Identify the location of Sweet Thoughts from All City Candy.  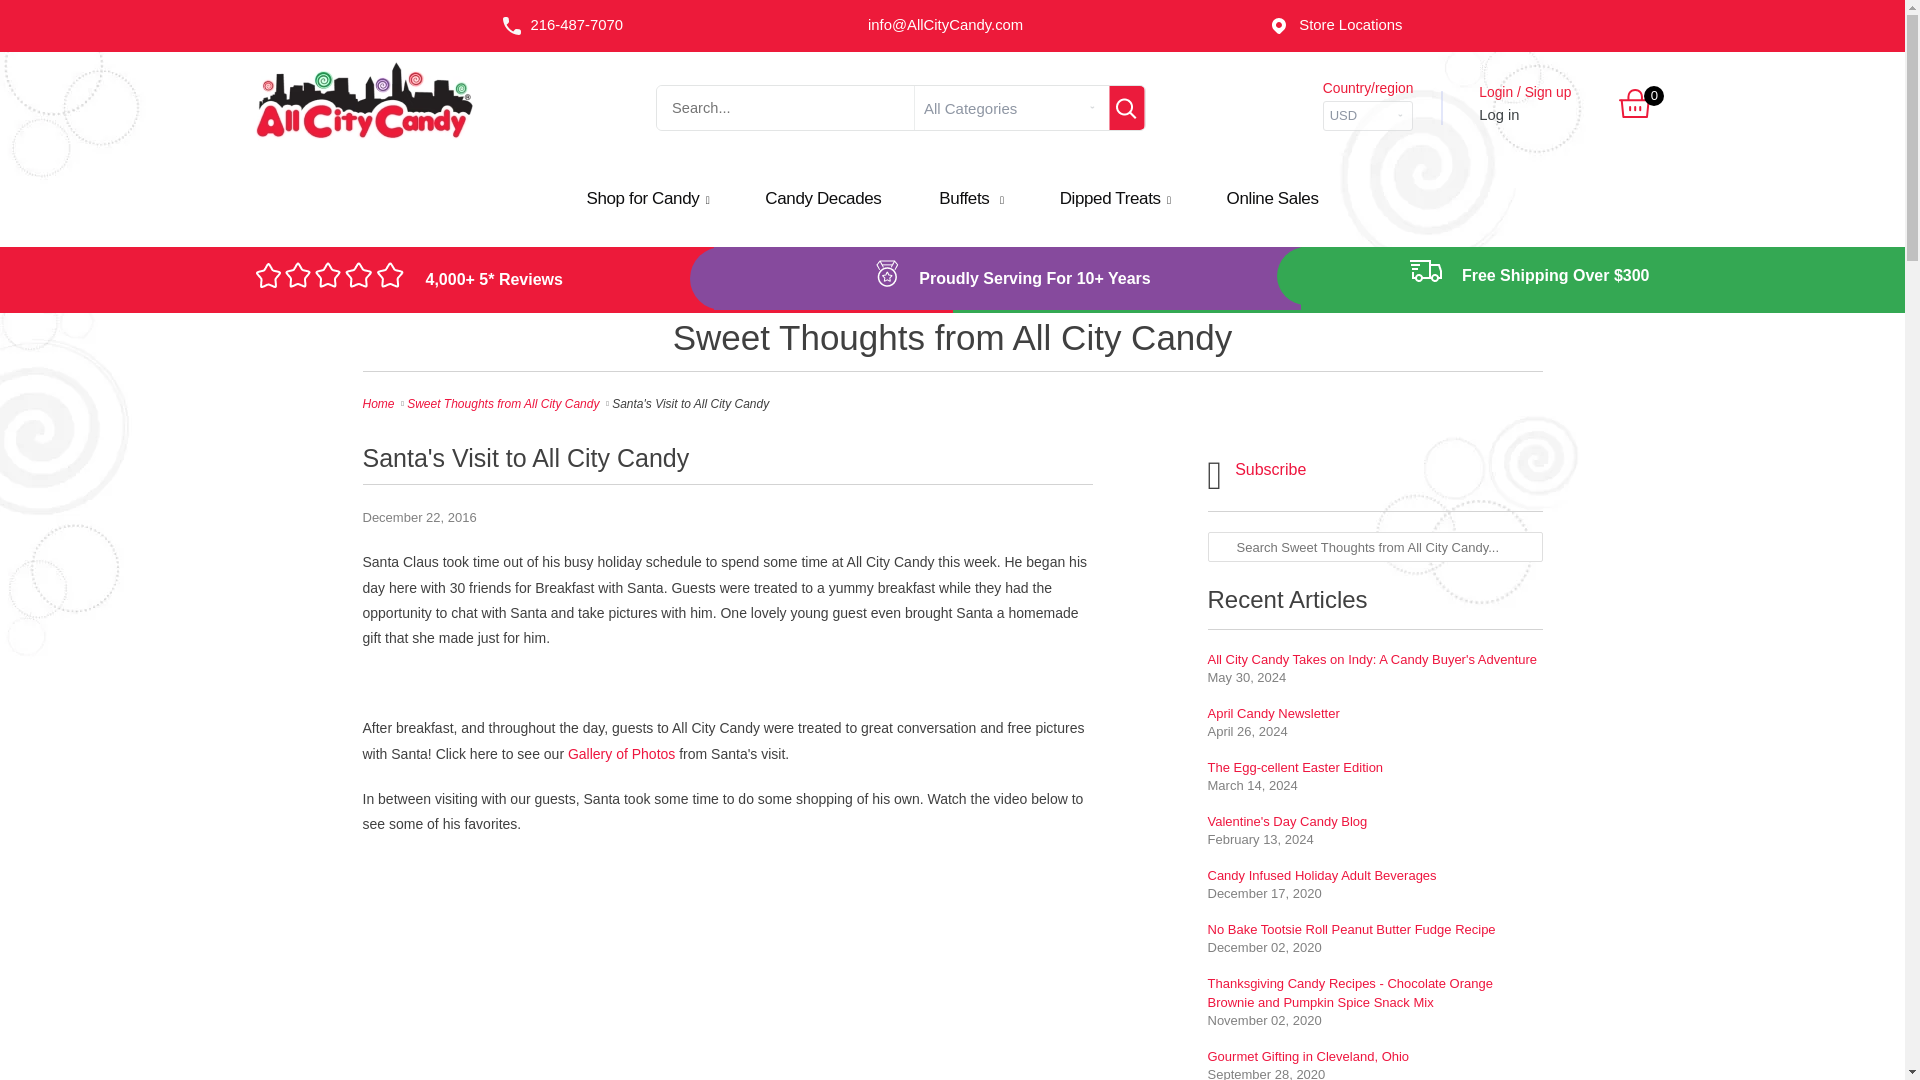
(952, 342).